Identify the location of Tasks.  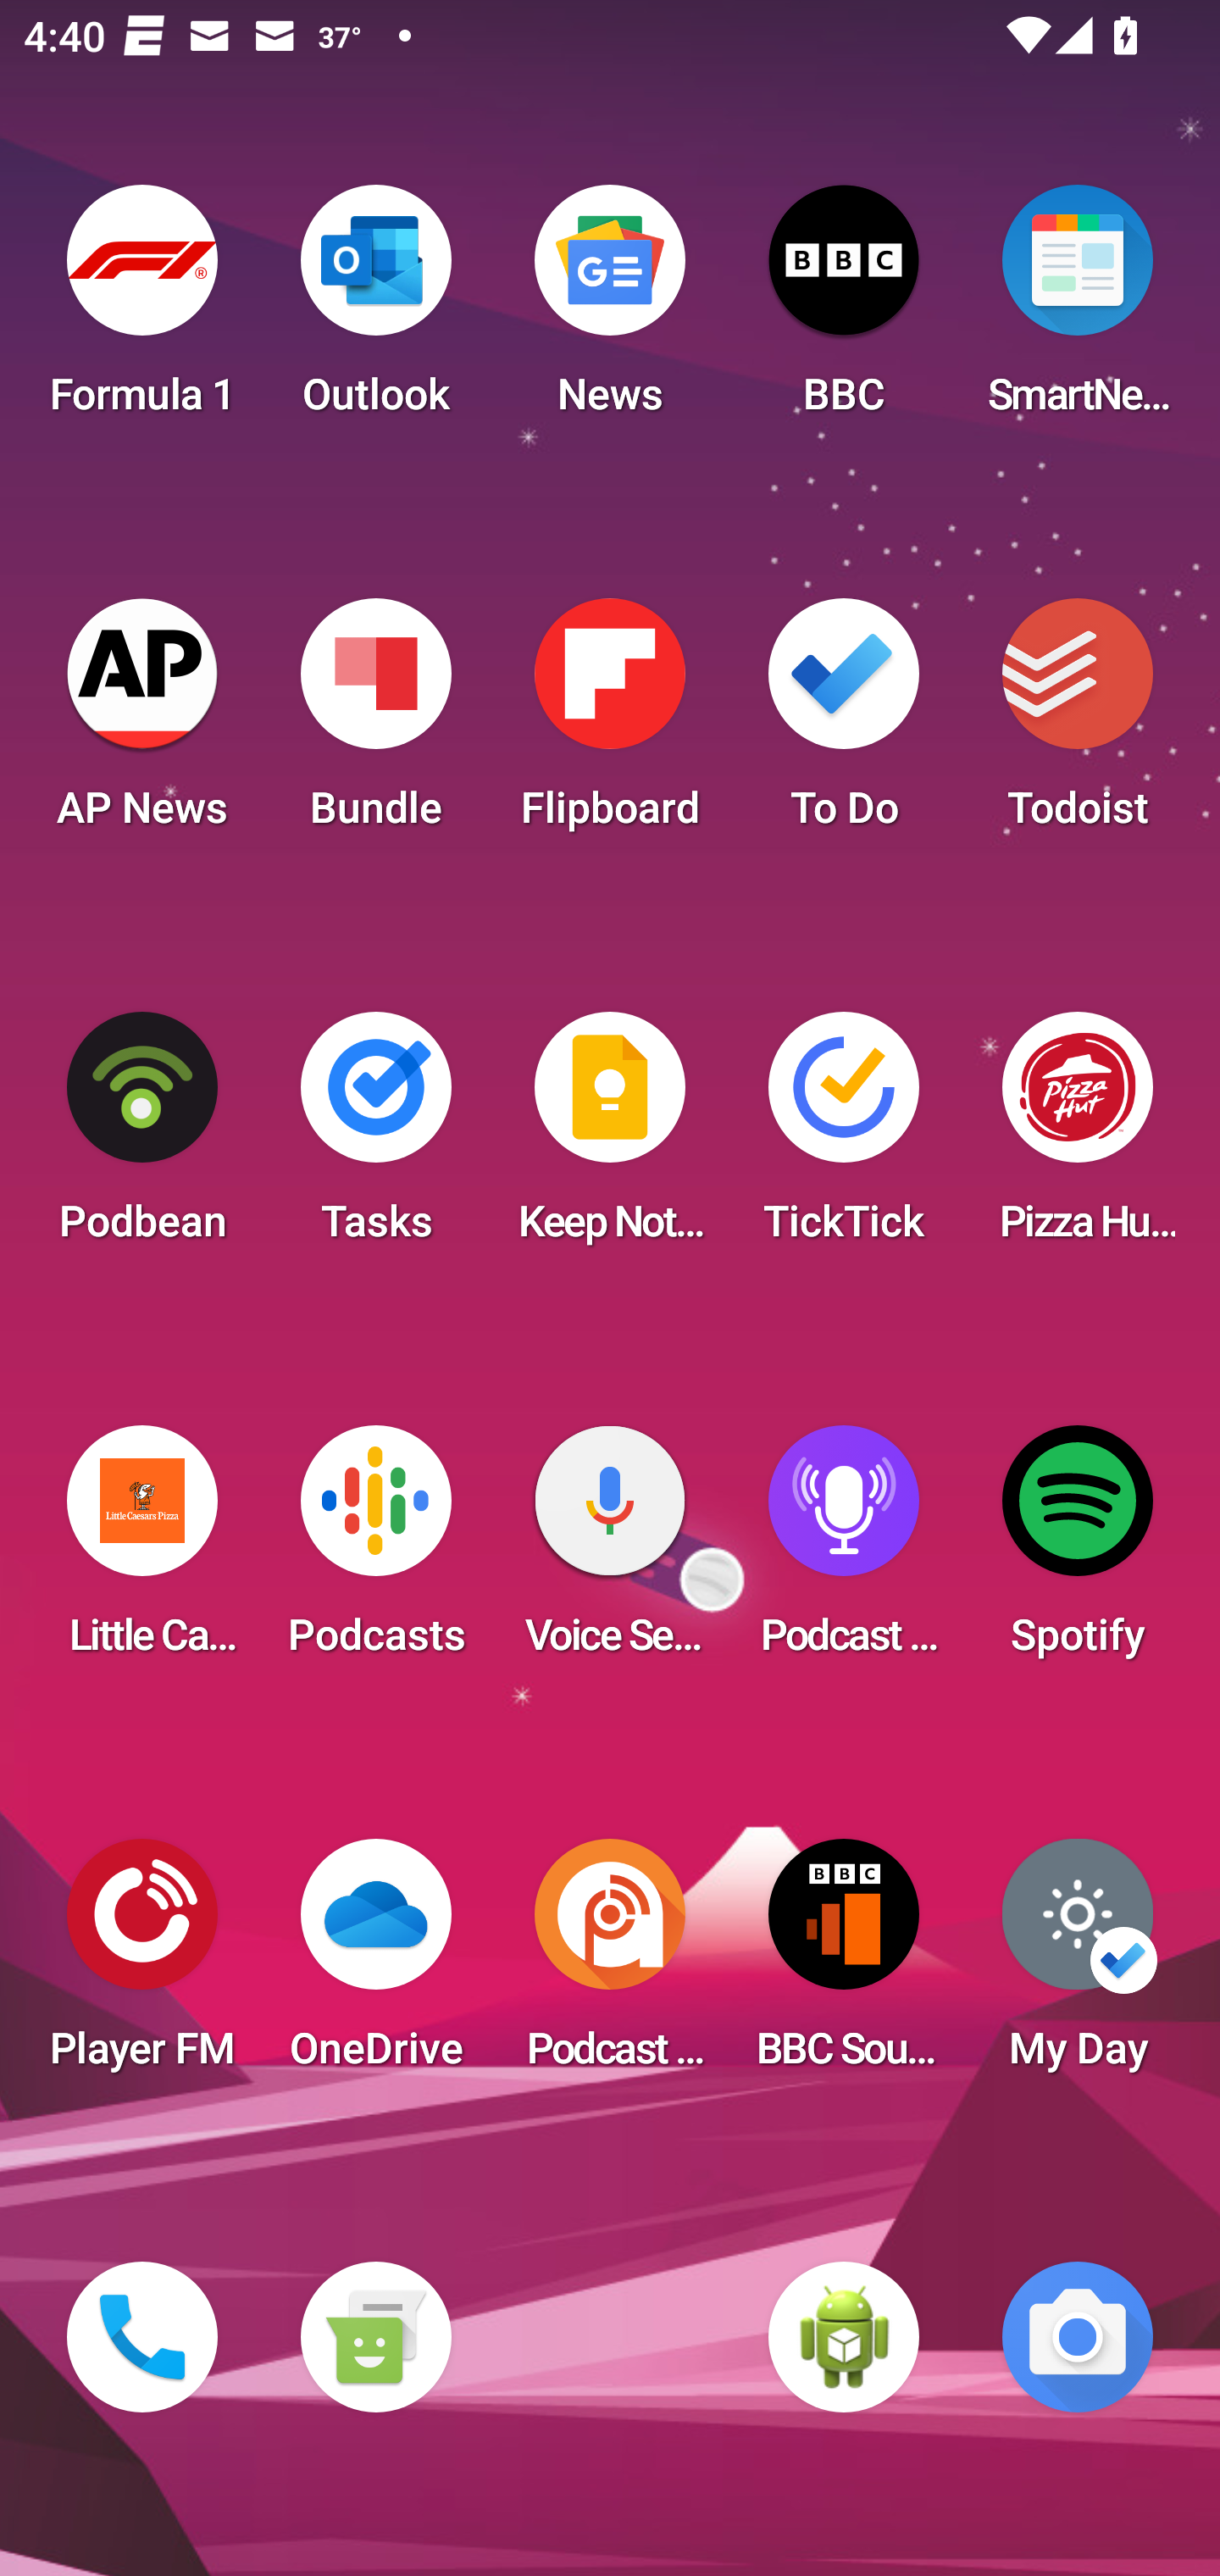
(375, 1137).